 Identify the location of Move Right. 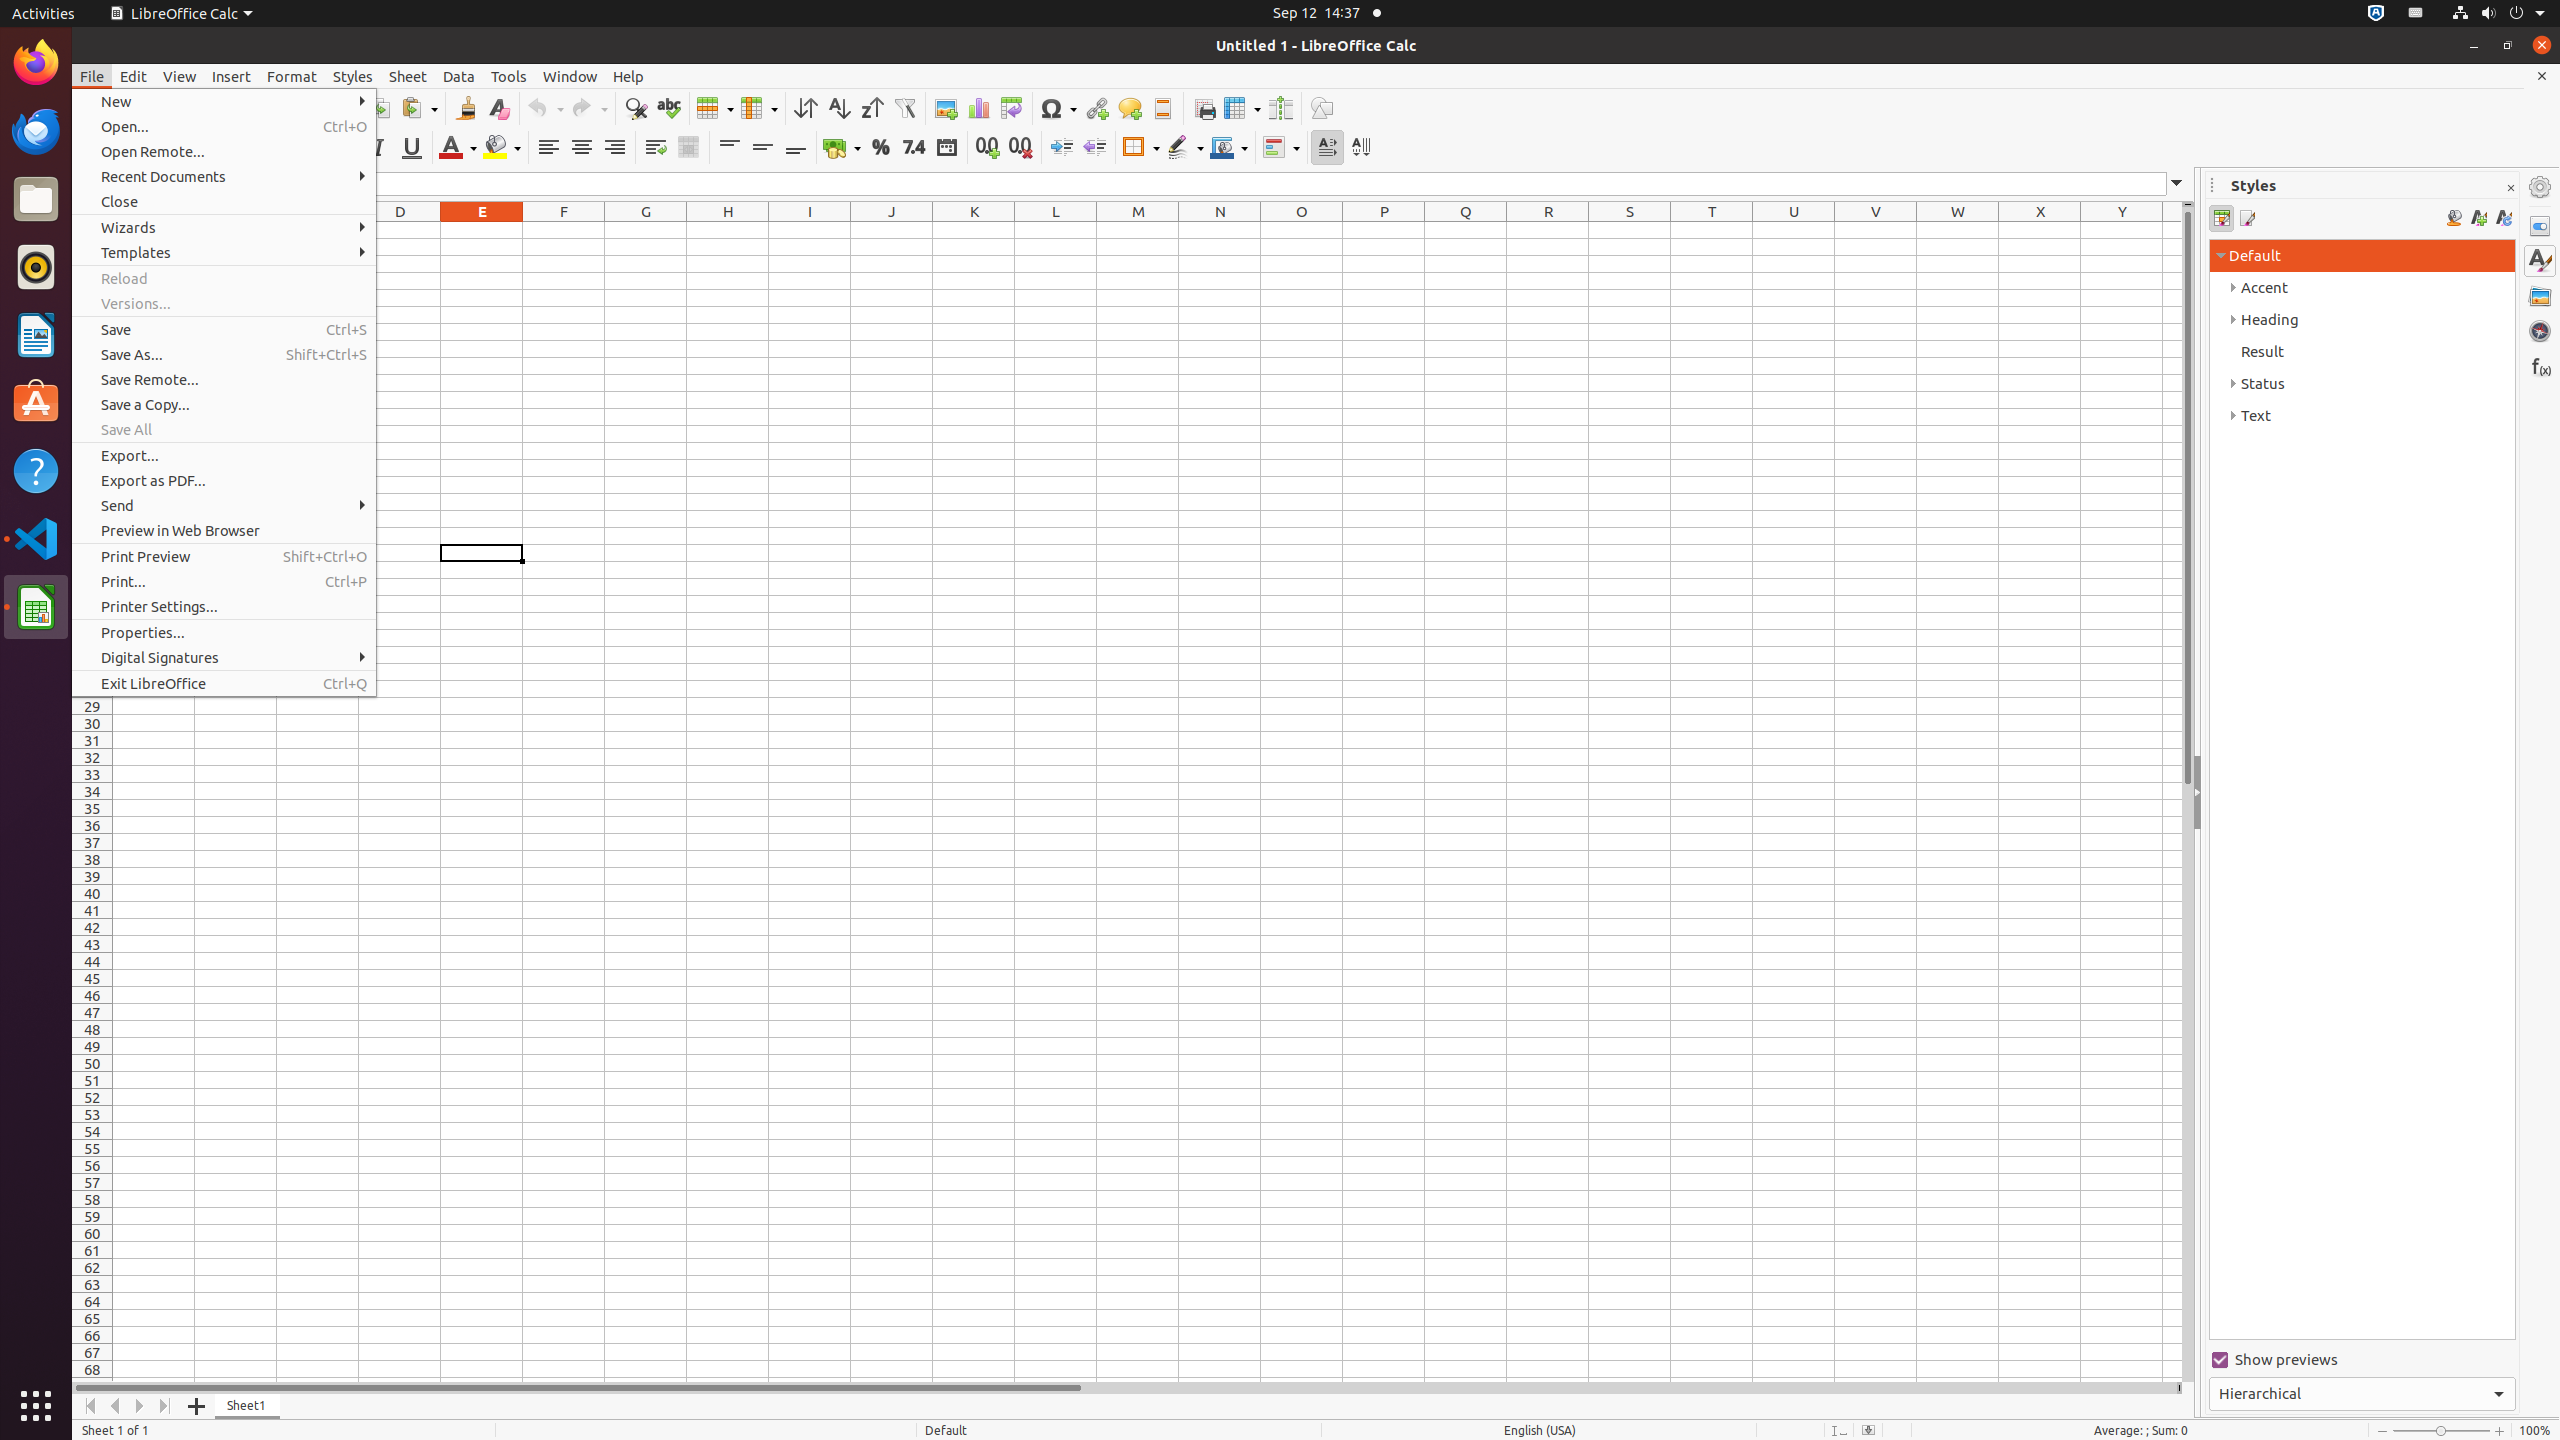
(140, 1406).